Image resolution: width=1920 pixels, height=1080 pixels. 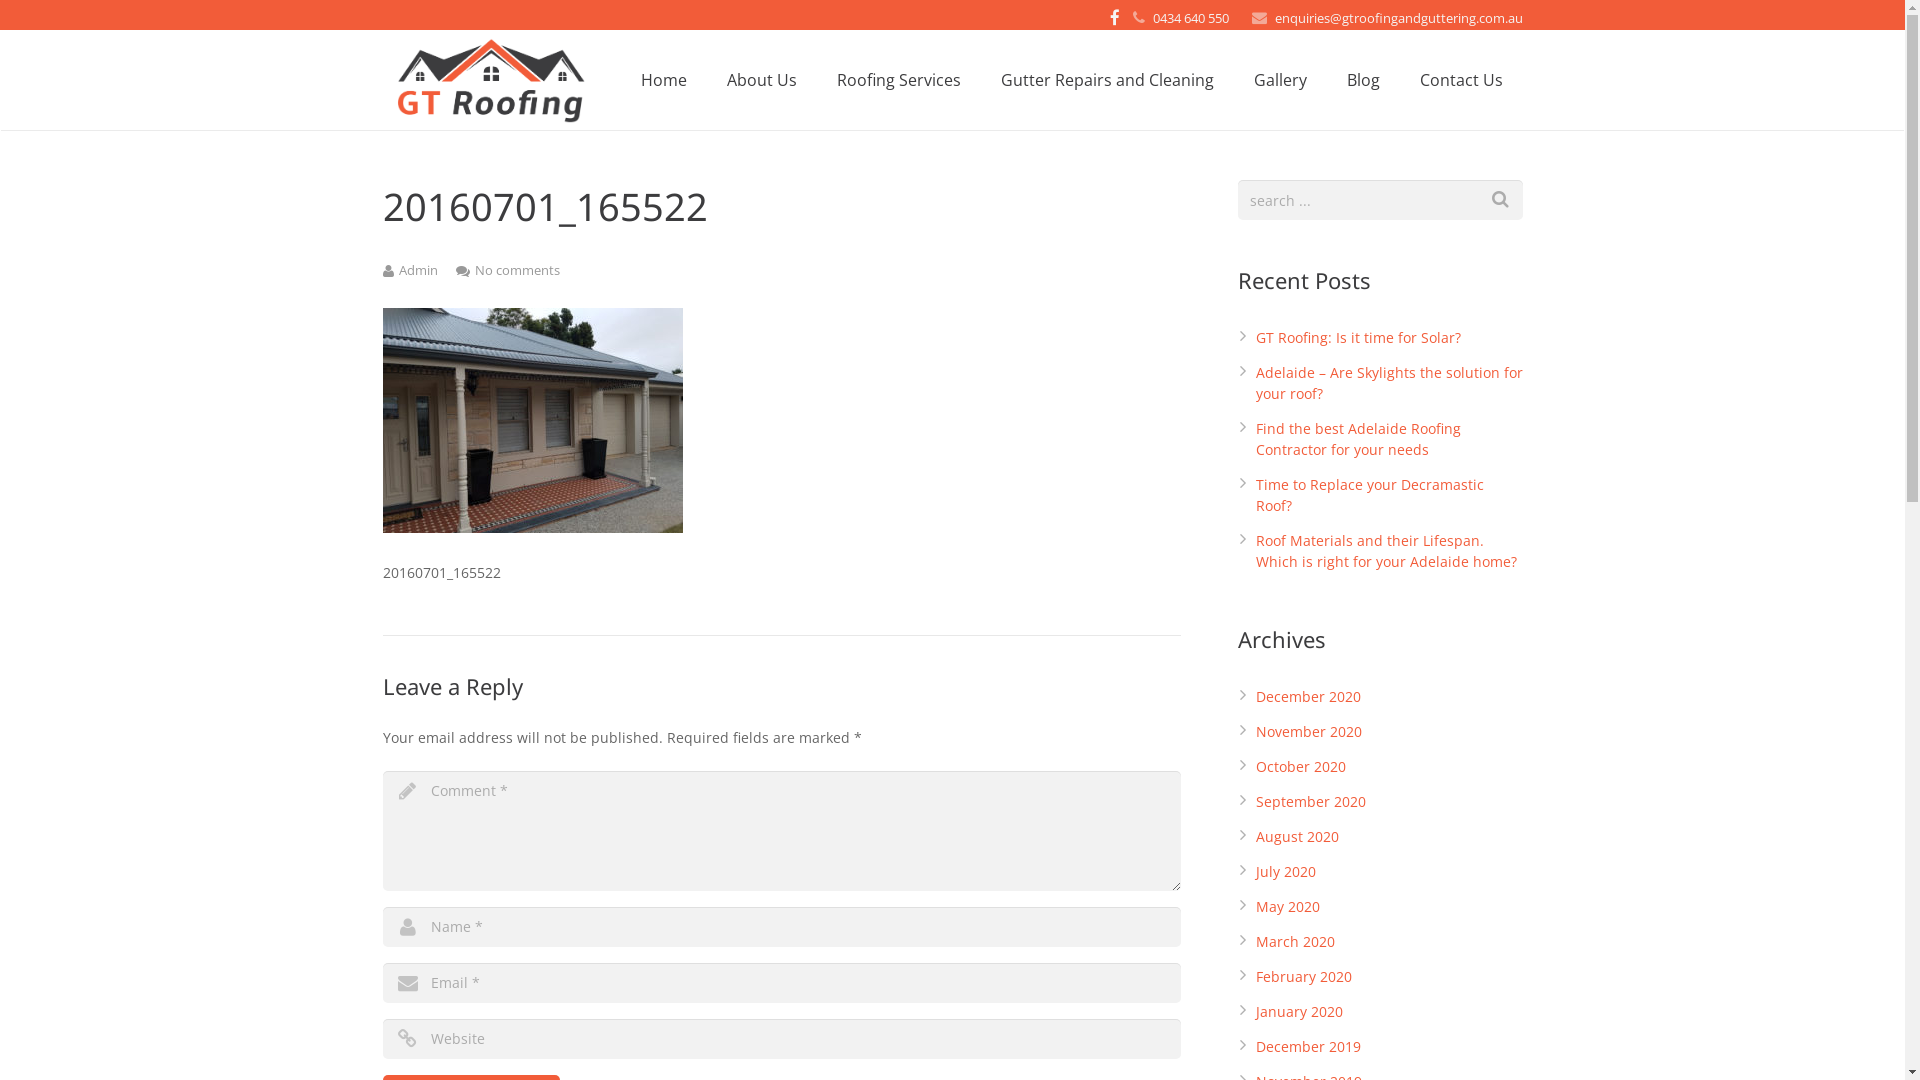 What do you see at coordinates (1301, 766) in the screenshot?
I see `October 2020` at bounding box center [1301, 766].